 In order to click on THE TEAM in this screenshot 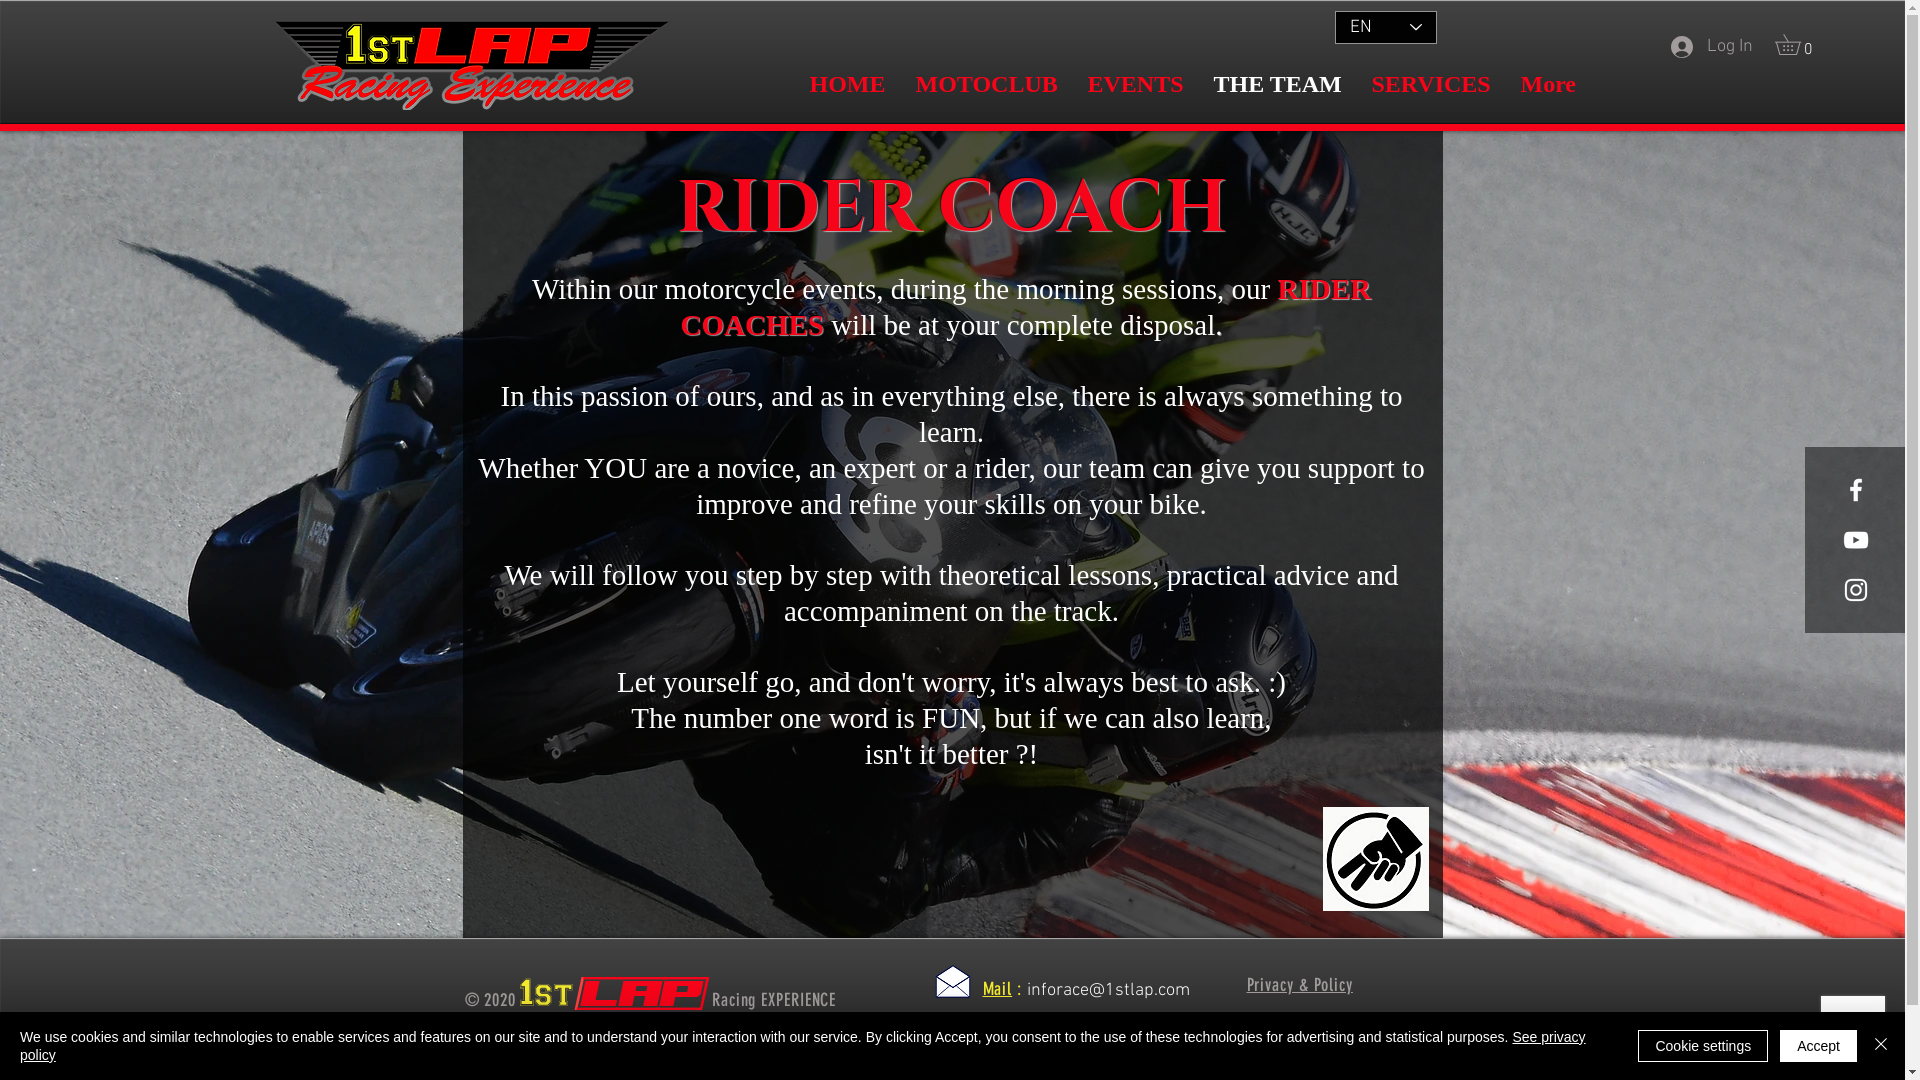, I will do `click(1277, 84)`.